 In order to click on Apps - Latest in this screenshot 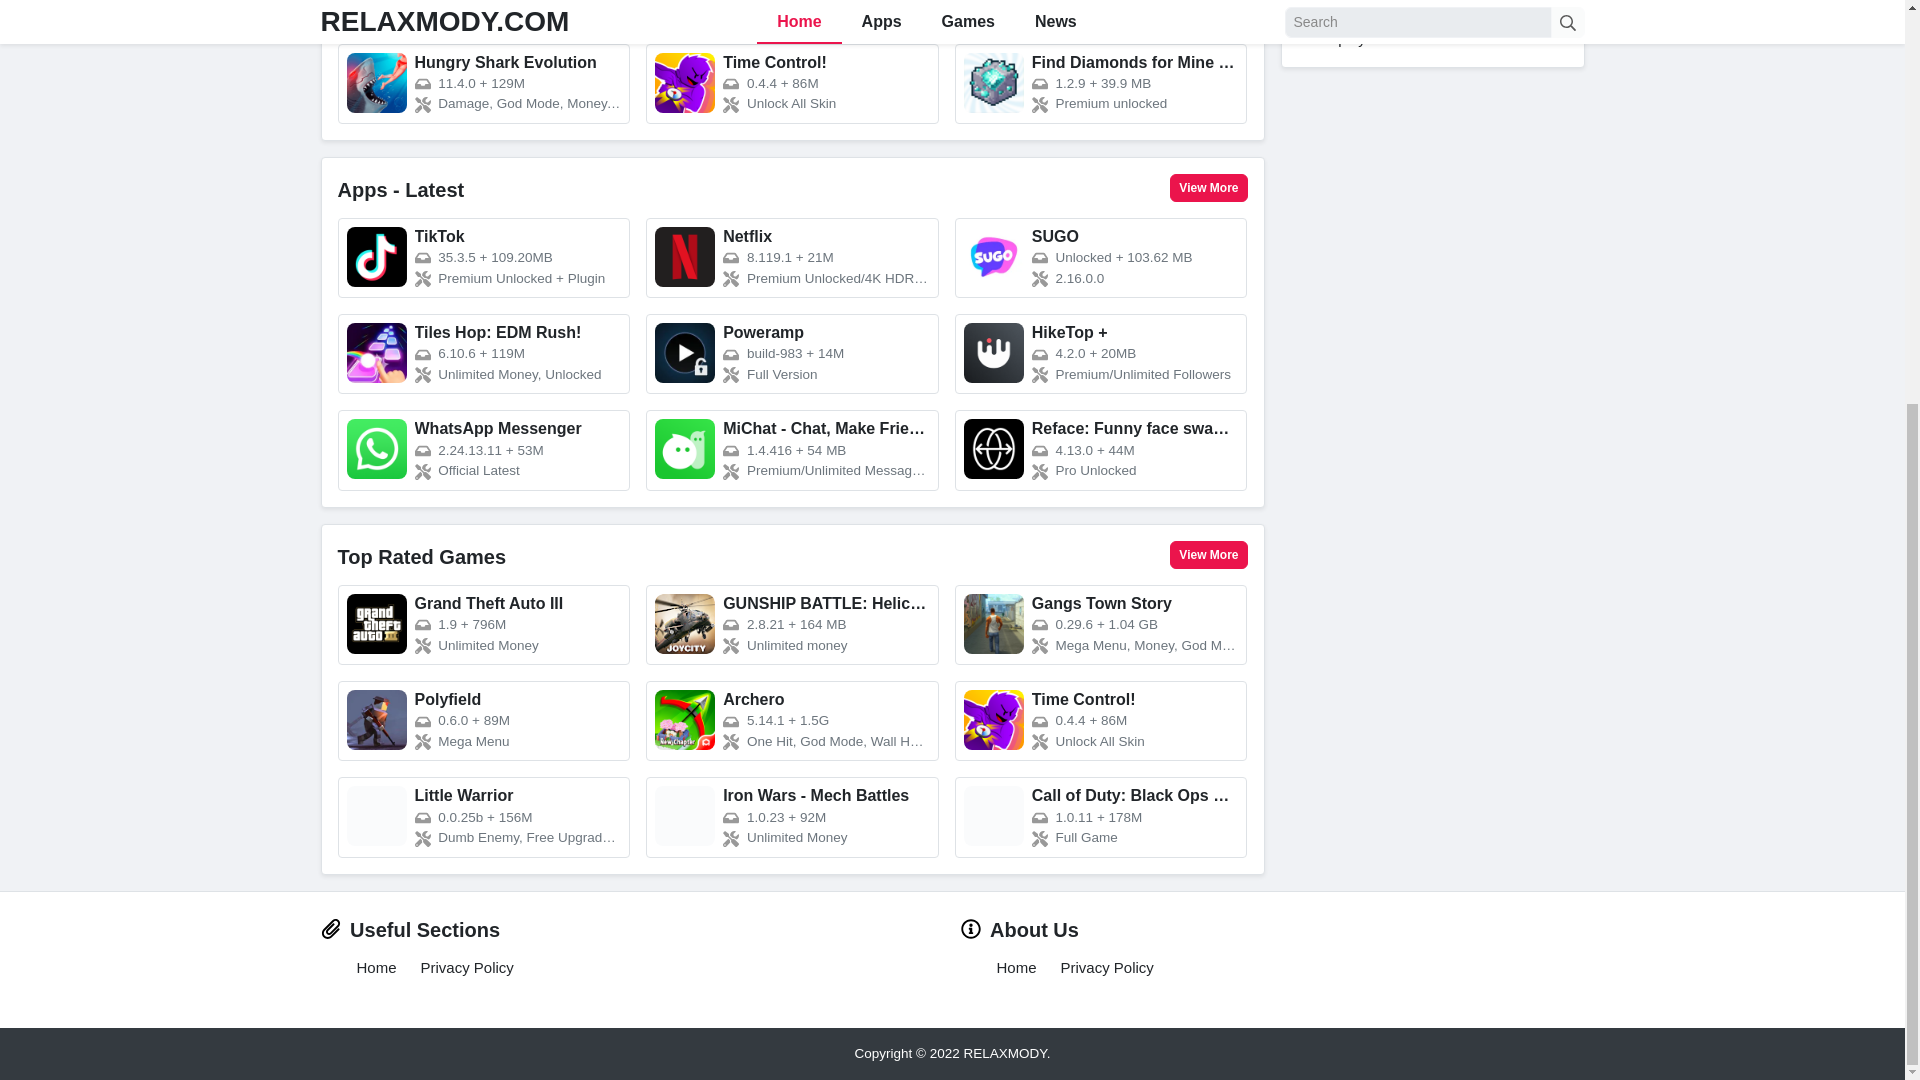, I will do `click(400, 190)`.